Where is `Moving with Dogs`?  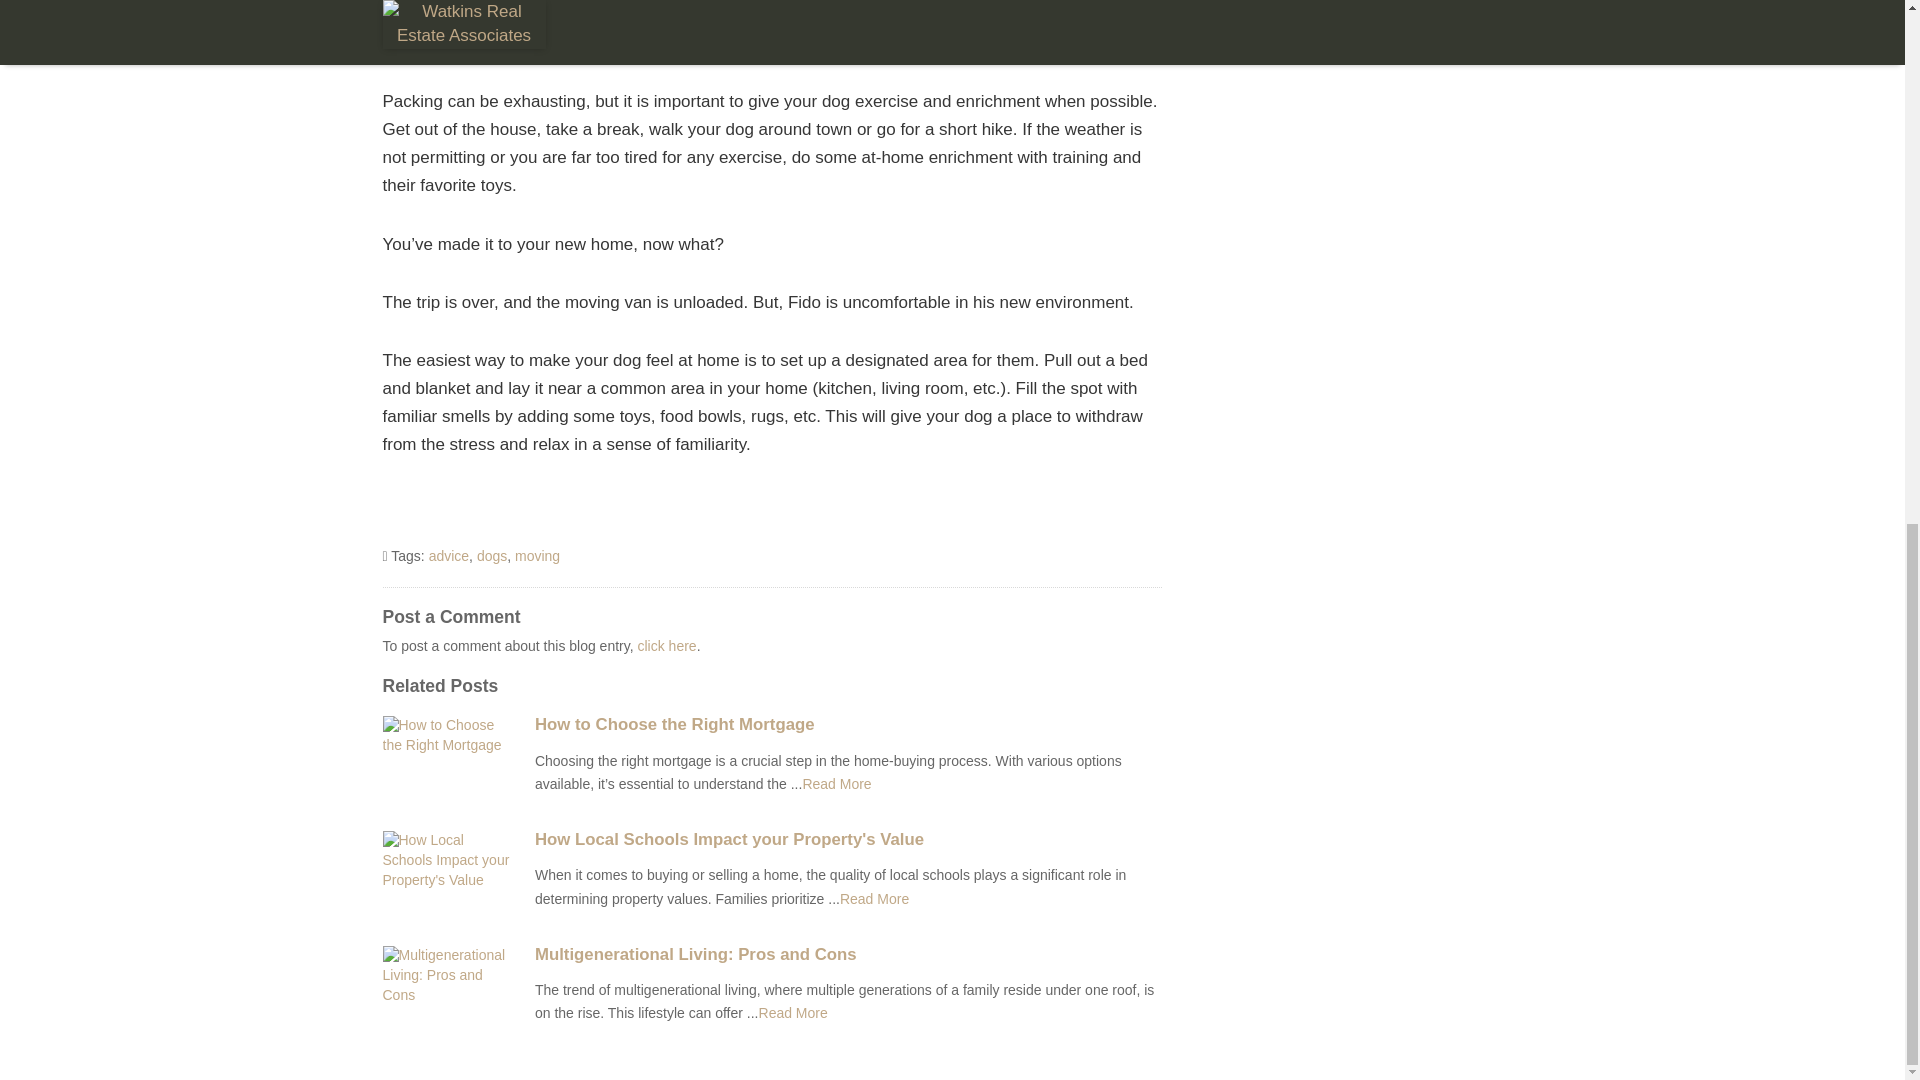
Moving with Dogs is located at coordinates (792, 1012).